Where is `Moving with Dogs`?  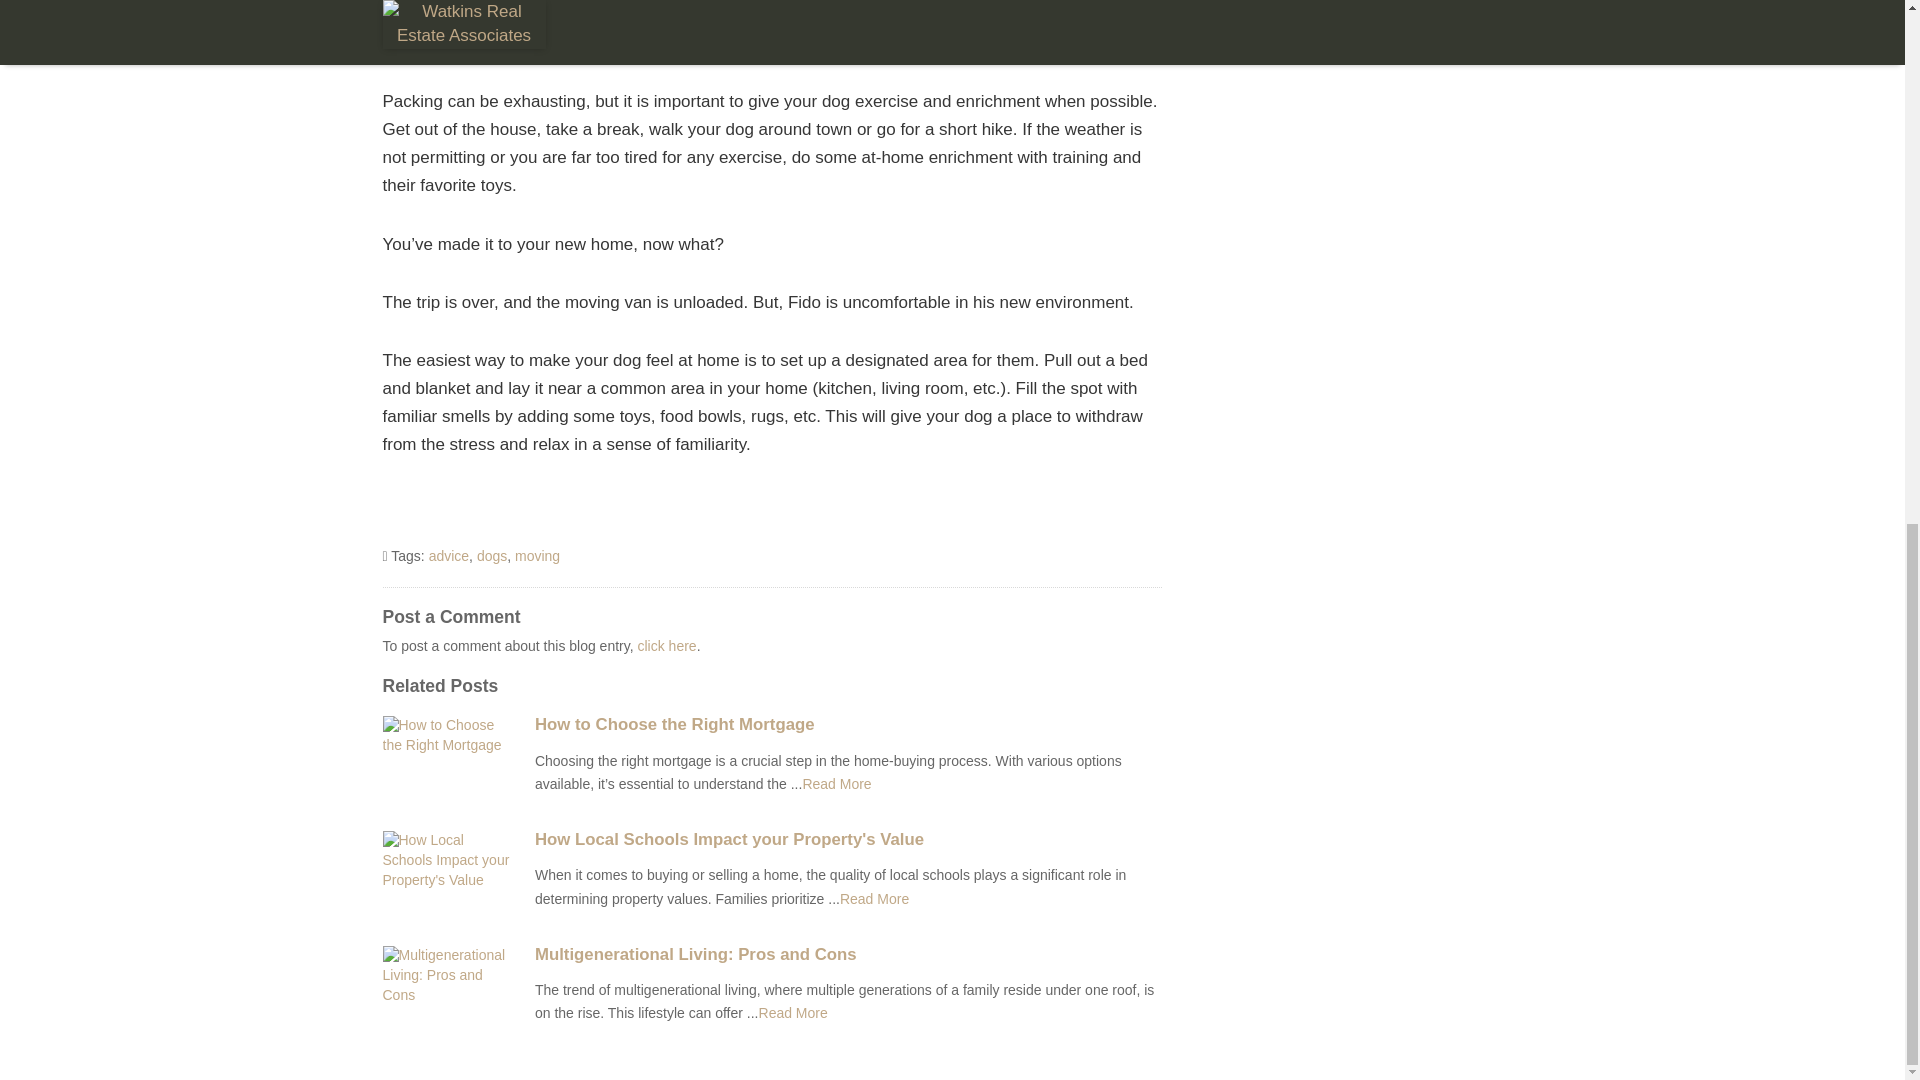
Moving with Dogs is located at coordinates (792, 1012).